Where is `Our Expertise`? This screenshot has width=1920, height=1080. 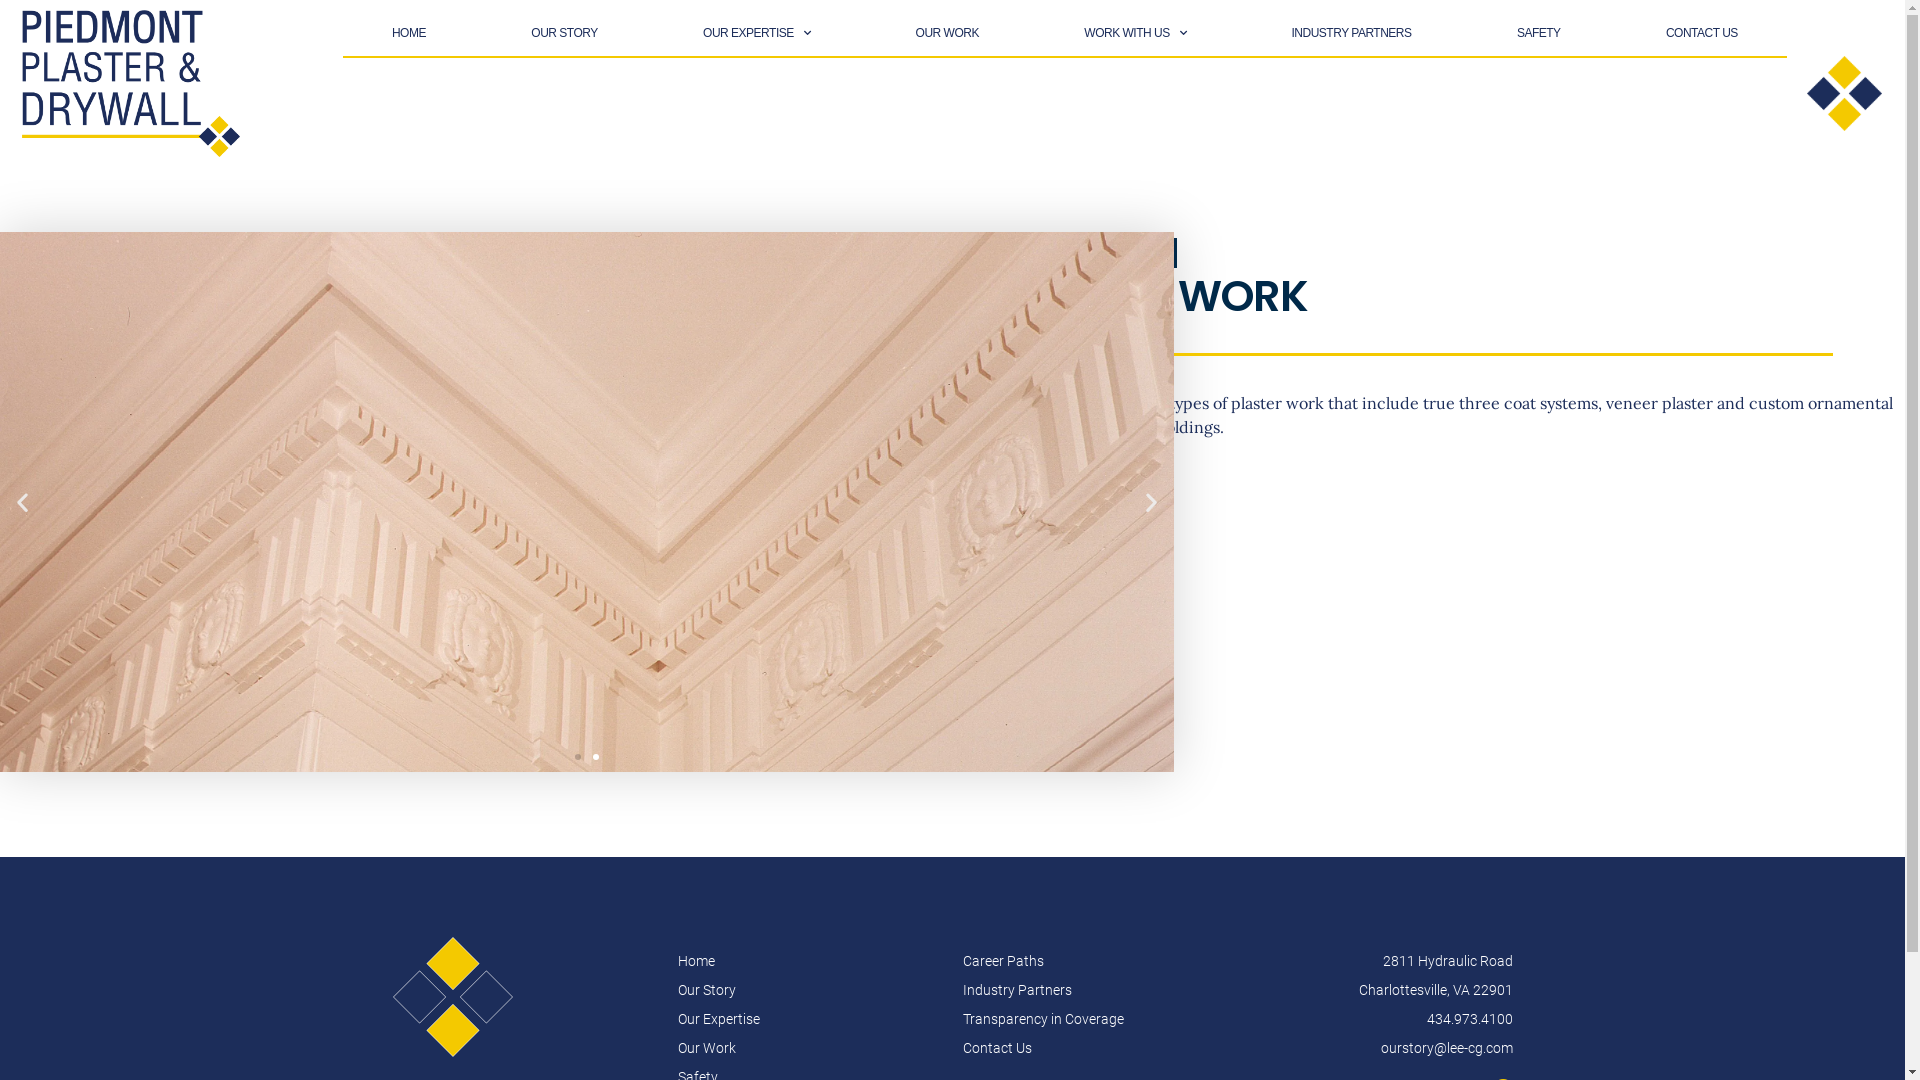 Our Expertise is located at coordinates (810, 1020).